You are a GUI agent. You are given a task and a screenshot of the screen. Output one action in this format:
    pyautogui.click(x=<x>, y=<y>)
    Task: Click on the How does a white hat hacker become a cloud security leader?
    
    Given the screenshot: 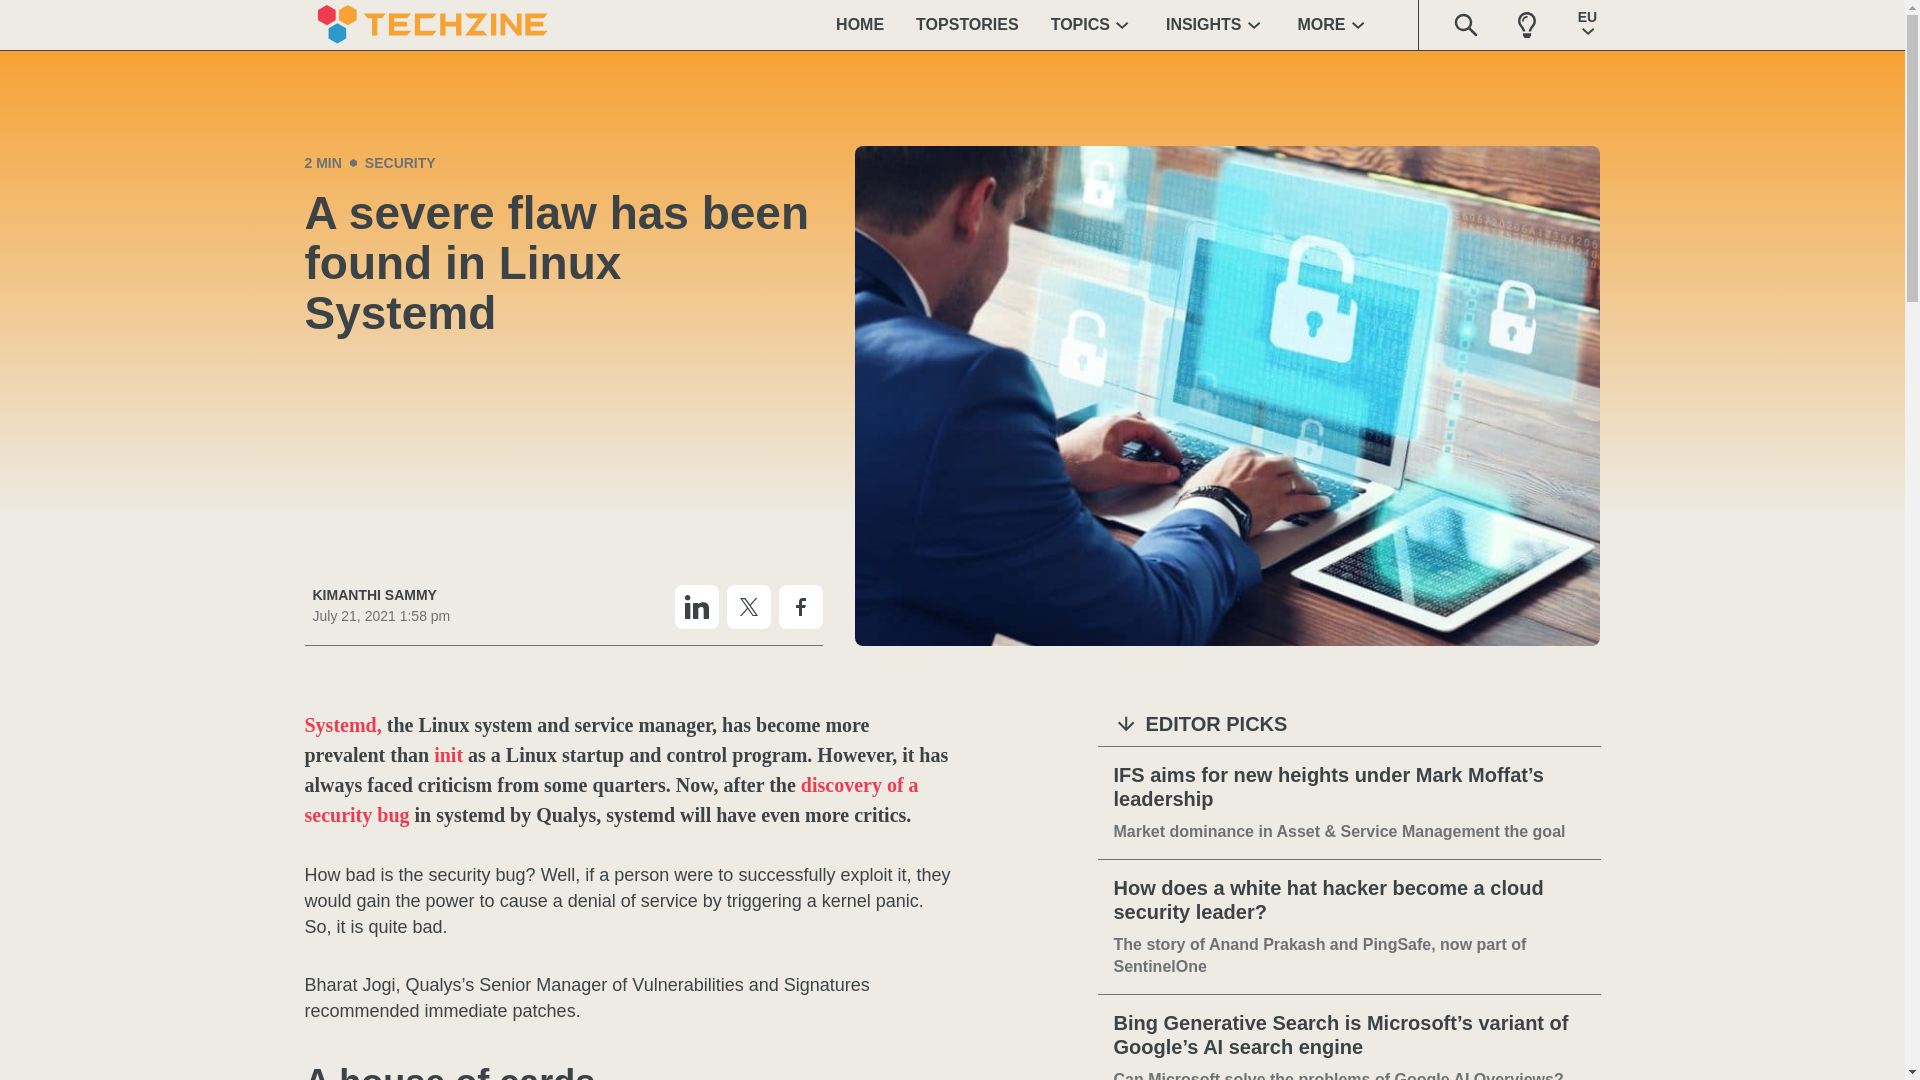 What is the action you would take?
    pyautogui.click(x=1349, y=900)
    